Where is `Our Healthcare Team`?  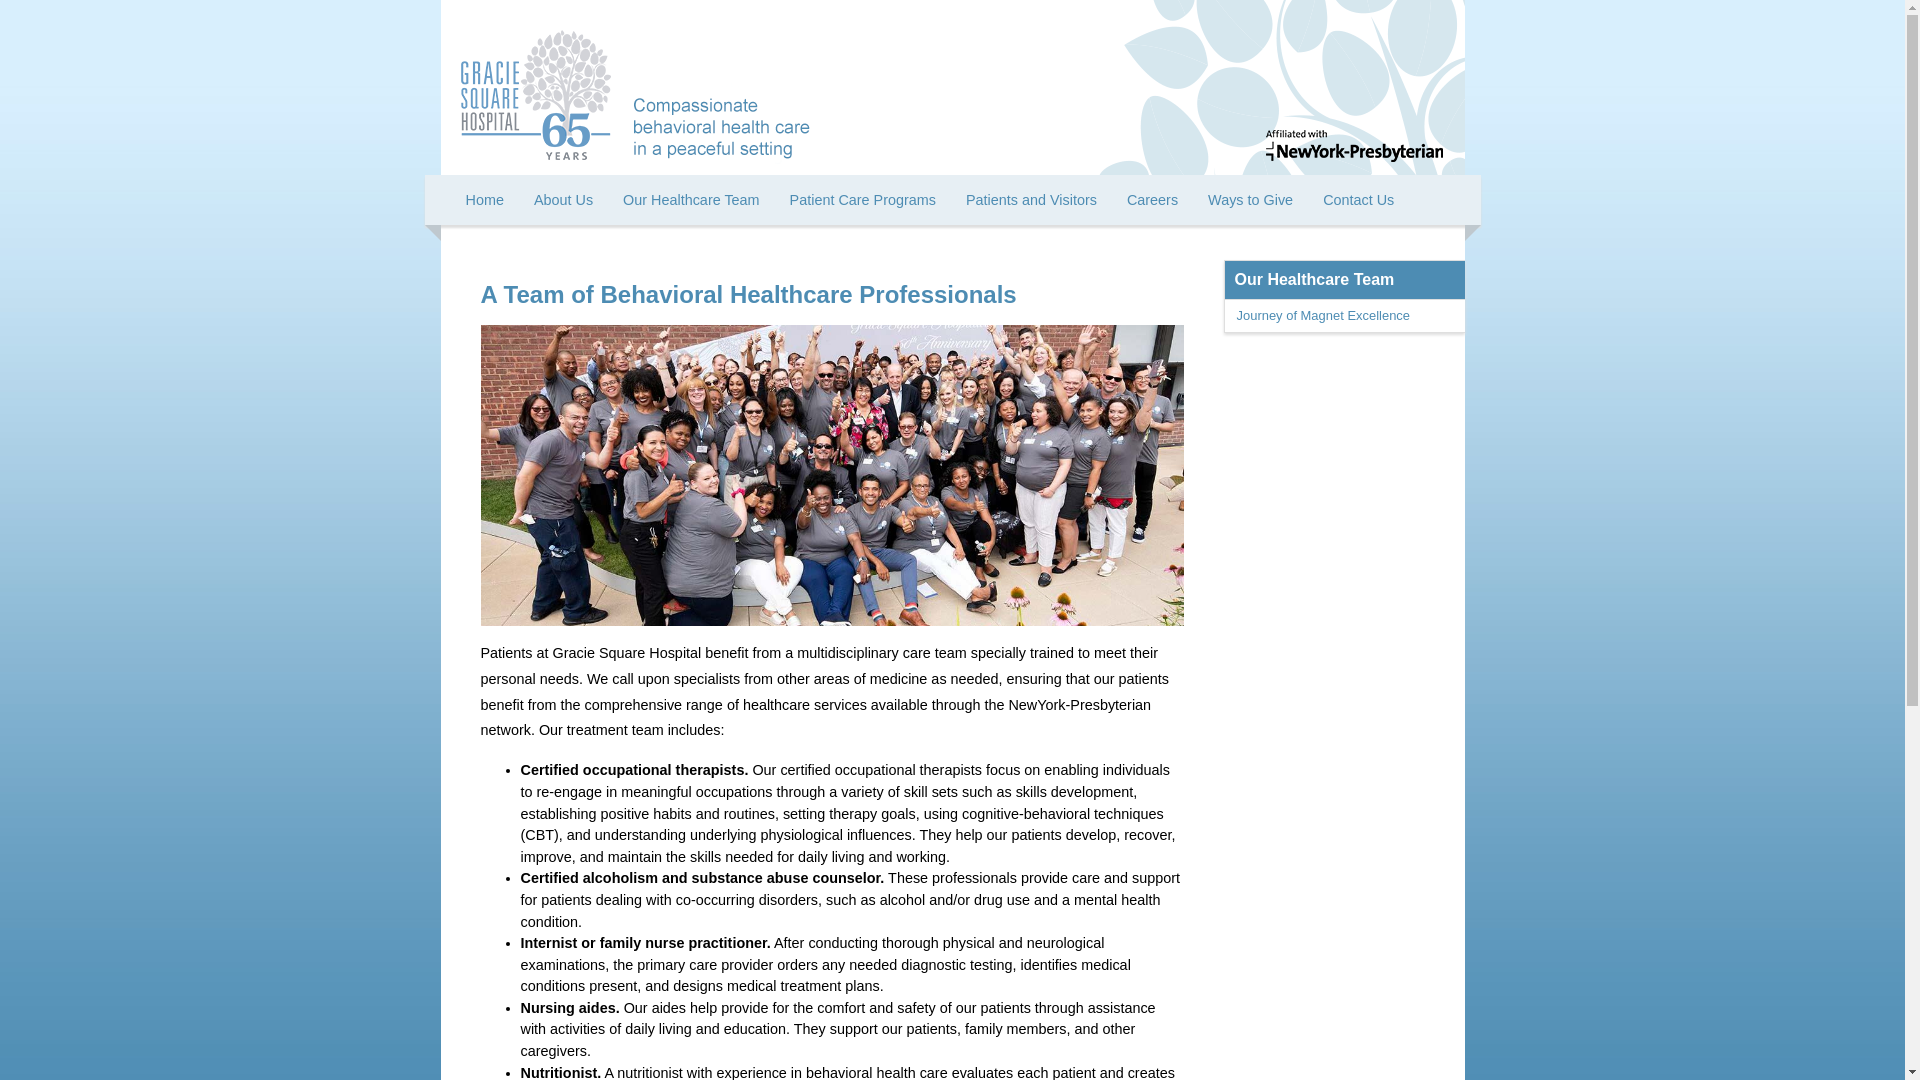
Our Healthcare Team is located at coordinates (692, 199).